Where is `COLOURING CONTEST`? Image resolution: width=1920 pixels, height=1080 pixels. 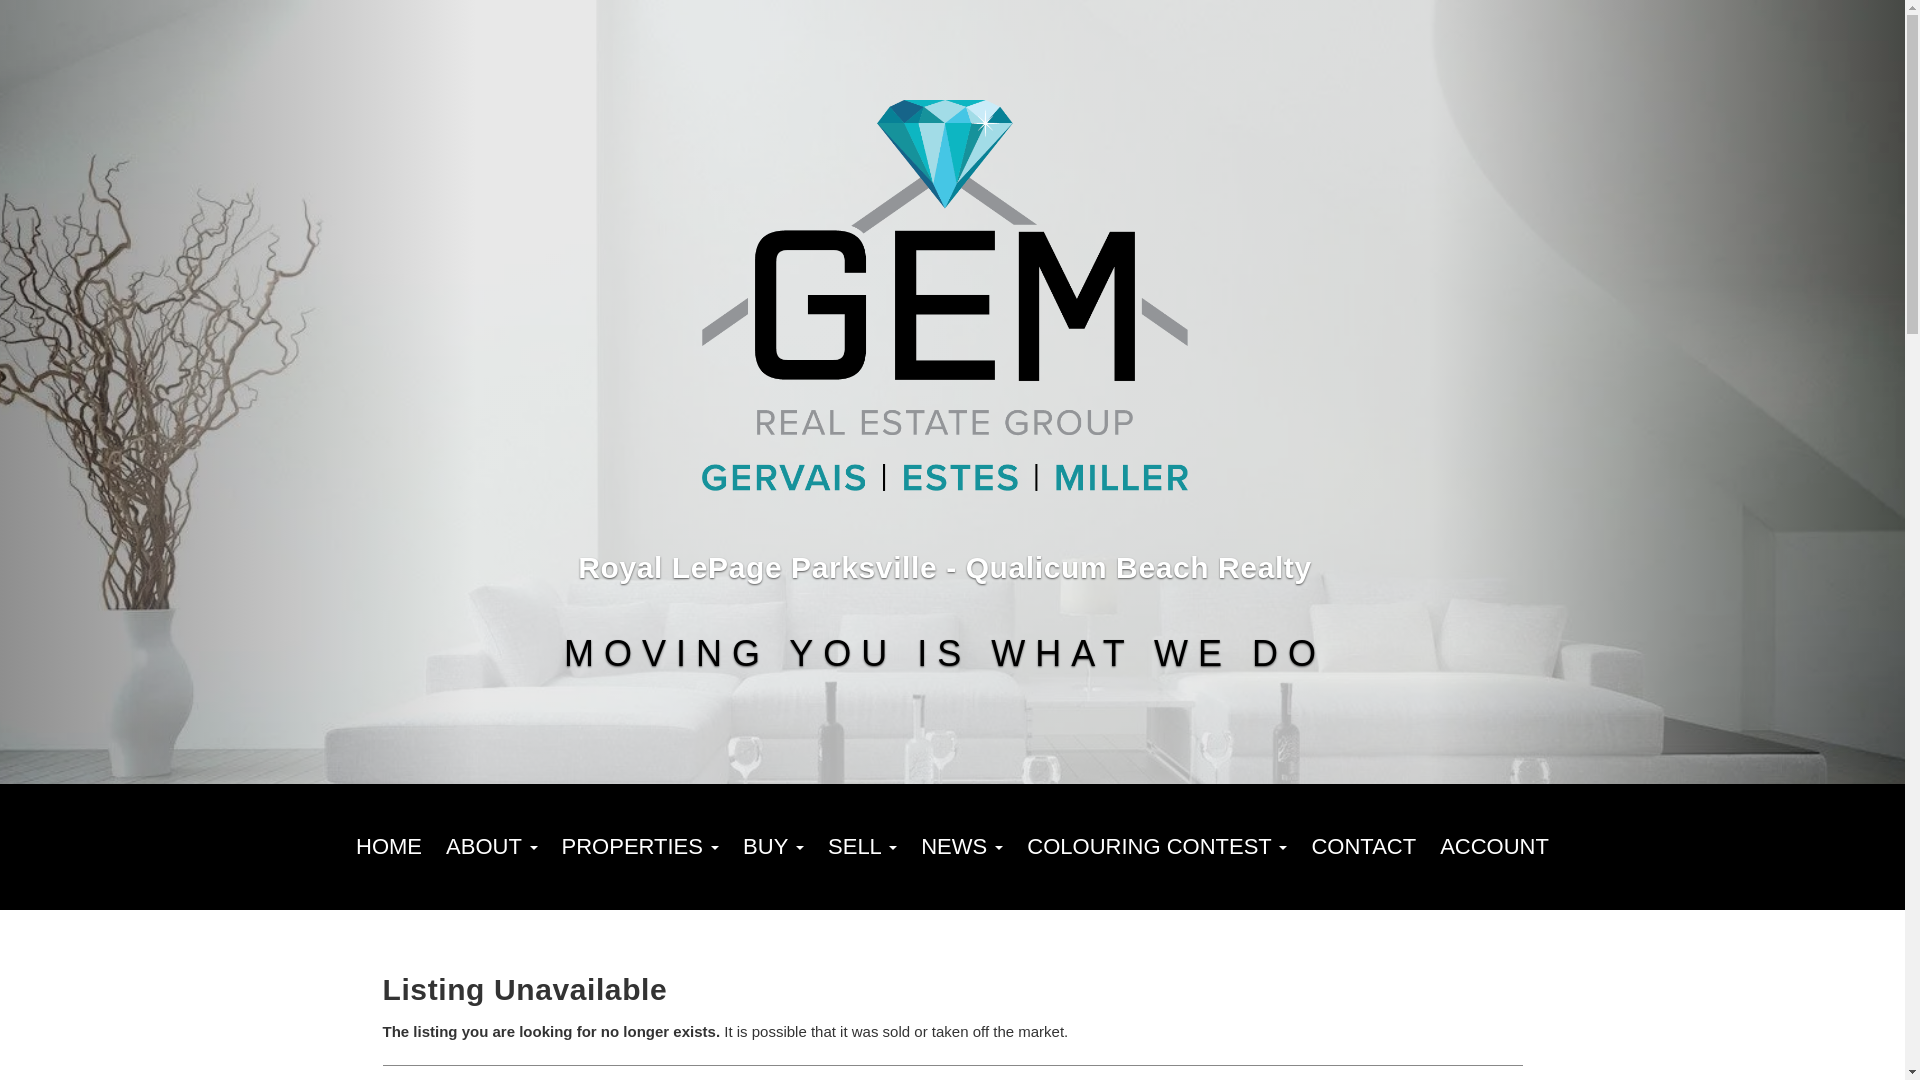 COLOURING CONTEST is located at coordinates (1157, 847).